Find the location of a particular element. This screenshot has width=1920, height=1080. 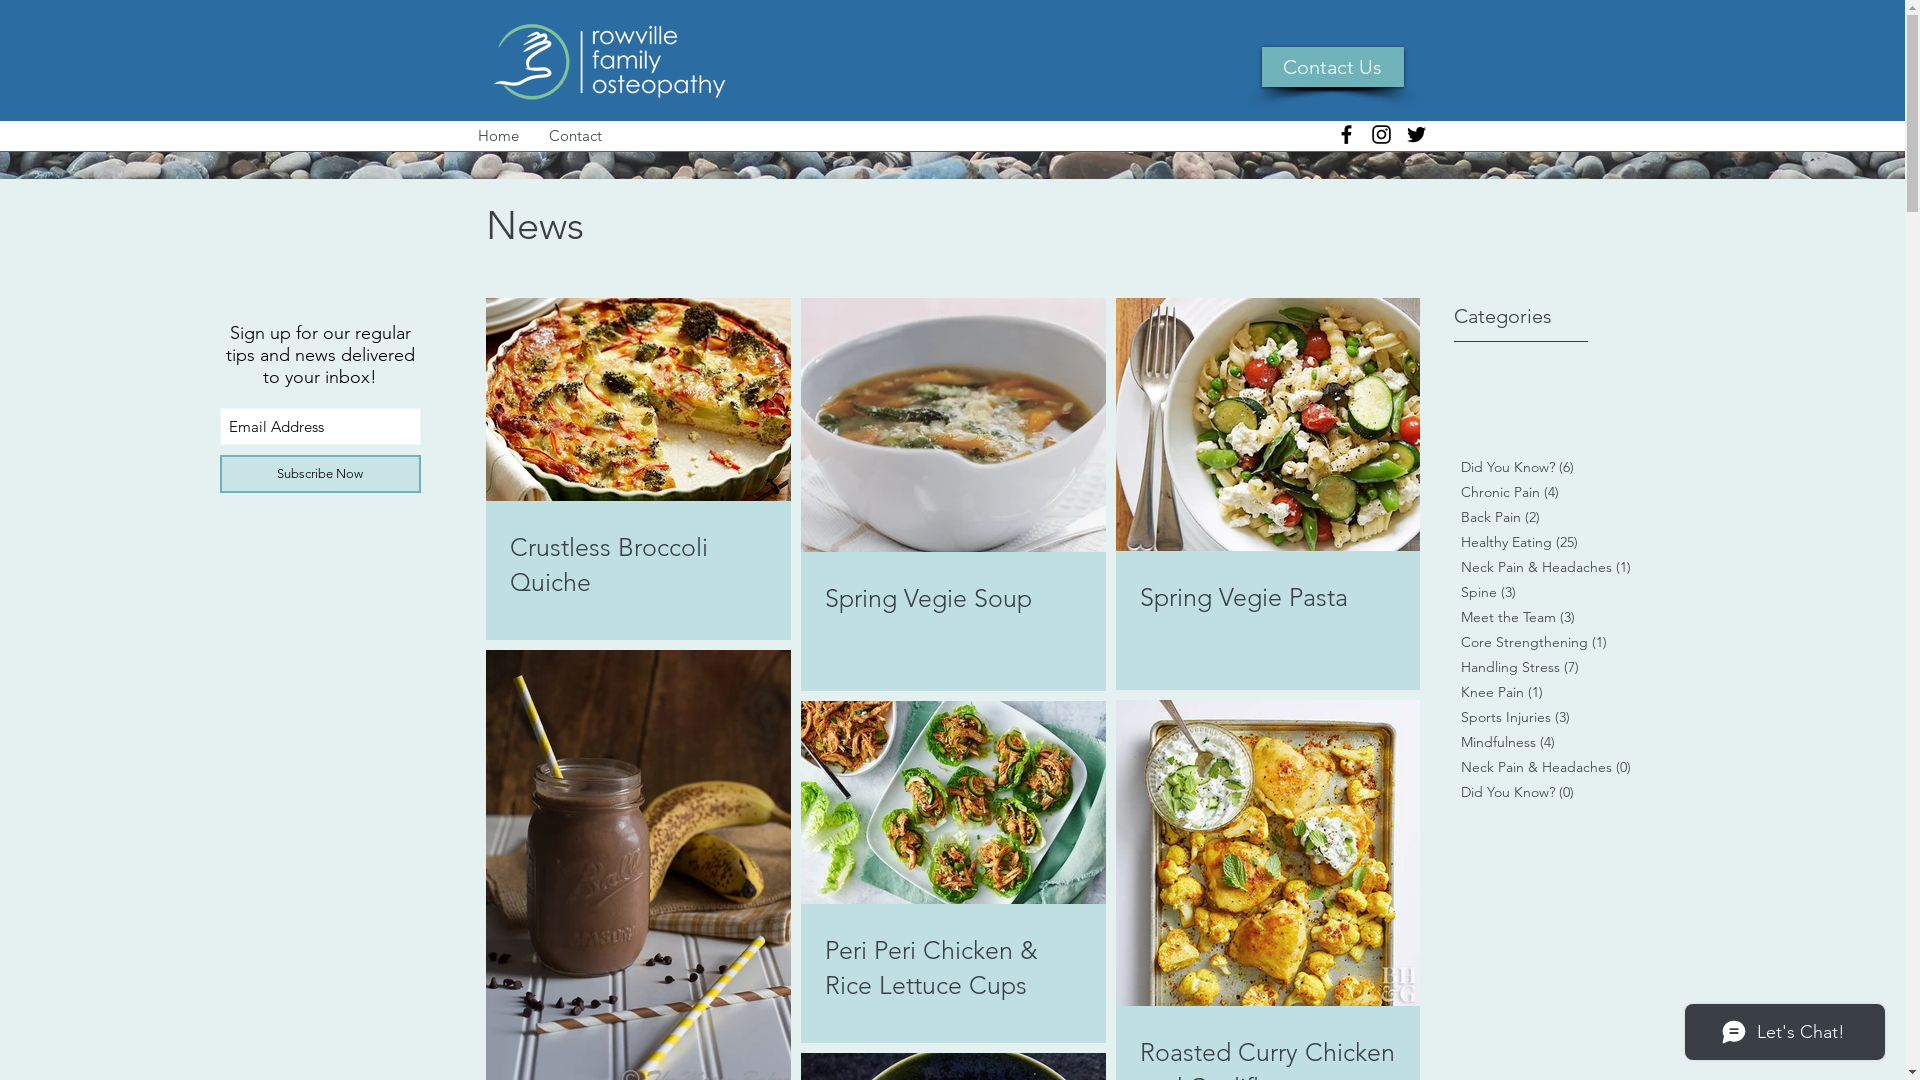

Contact is located at coordinates (576, 136).